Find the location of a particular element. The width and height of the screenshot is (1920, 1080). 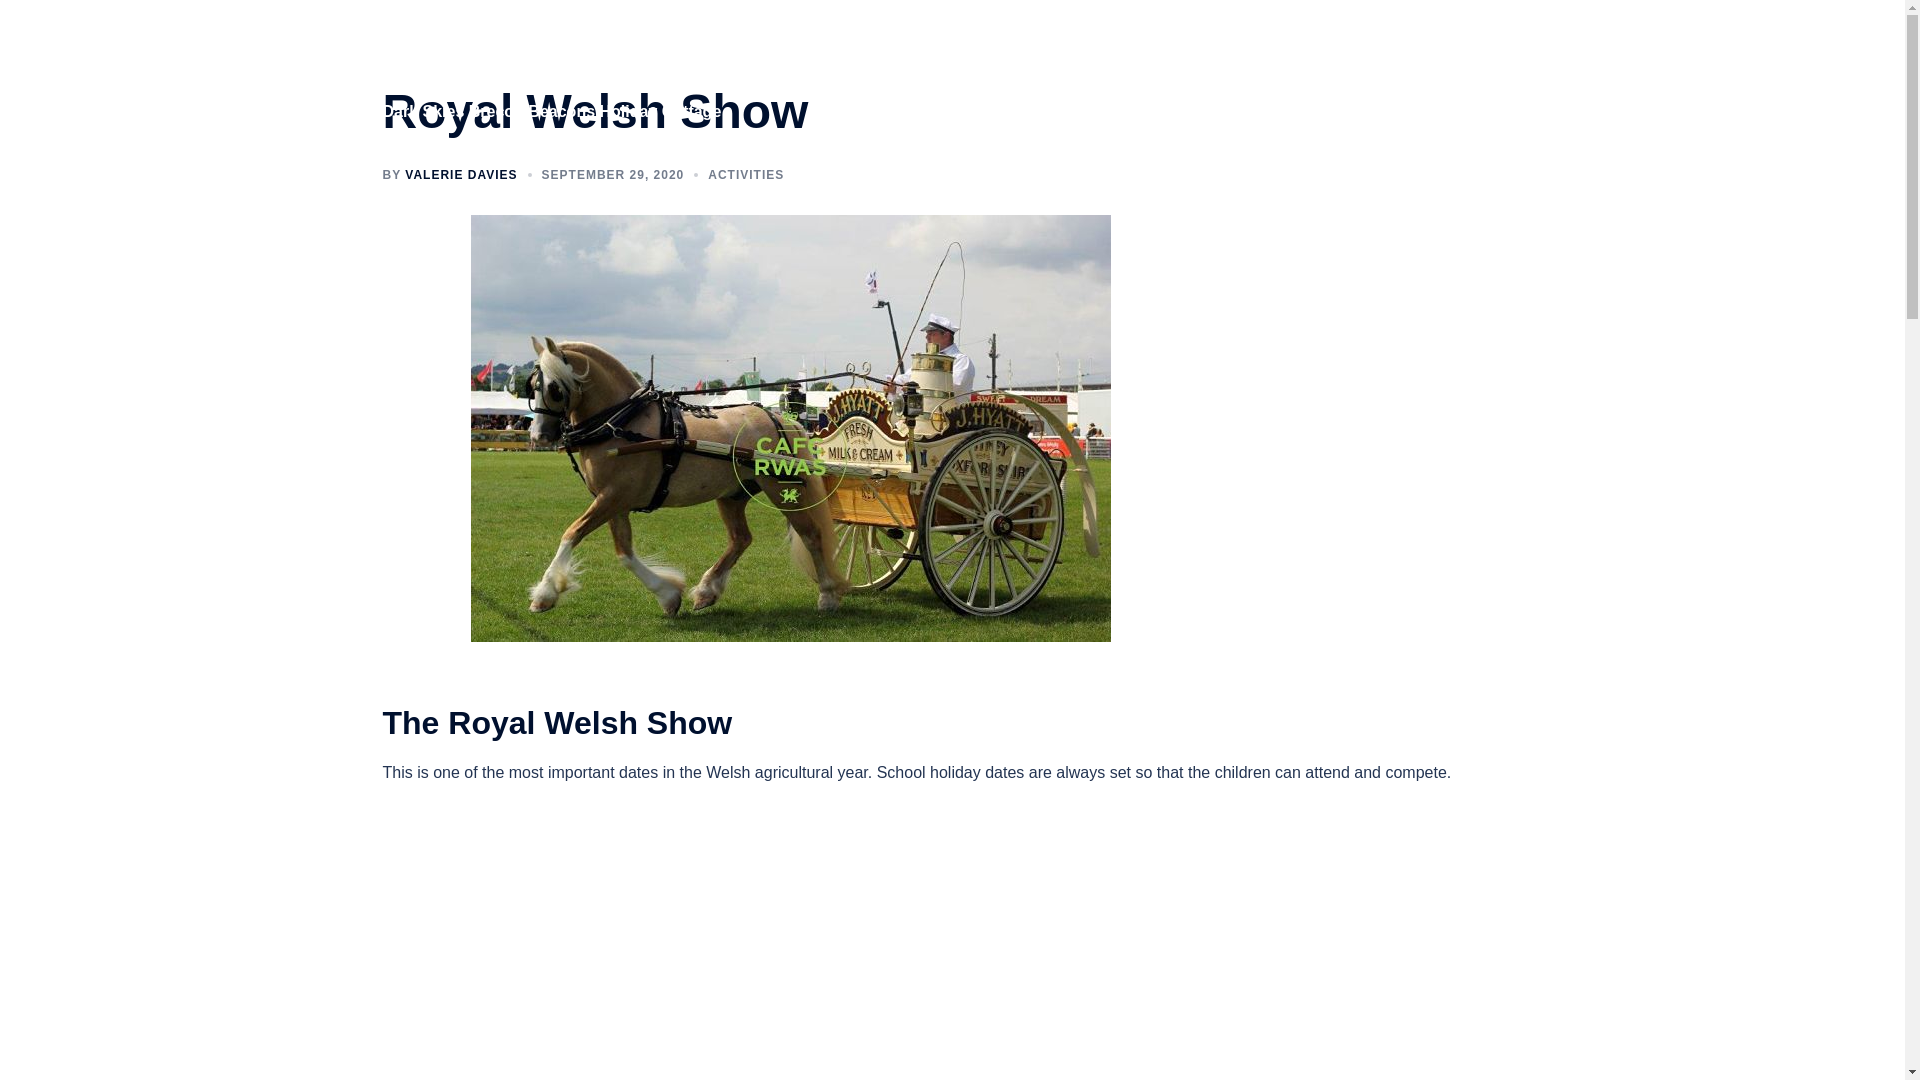

About Us is located at coordinates (1121, 71).